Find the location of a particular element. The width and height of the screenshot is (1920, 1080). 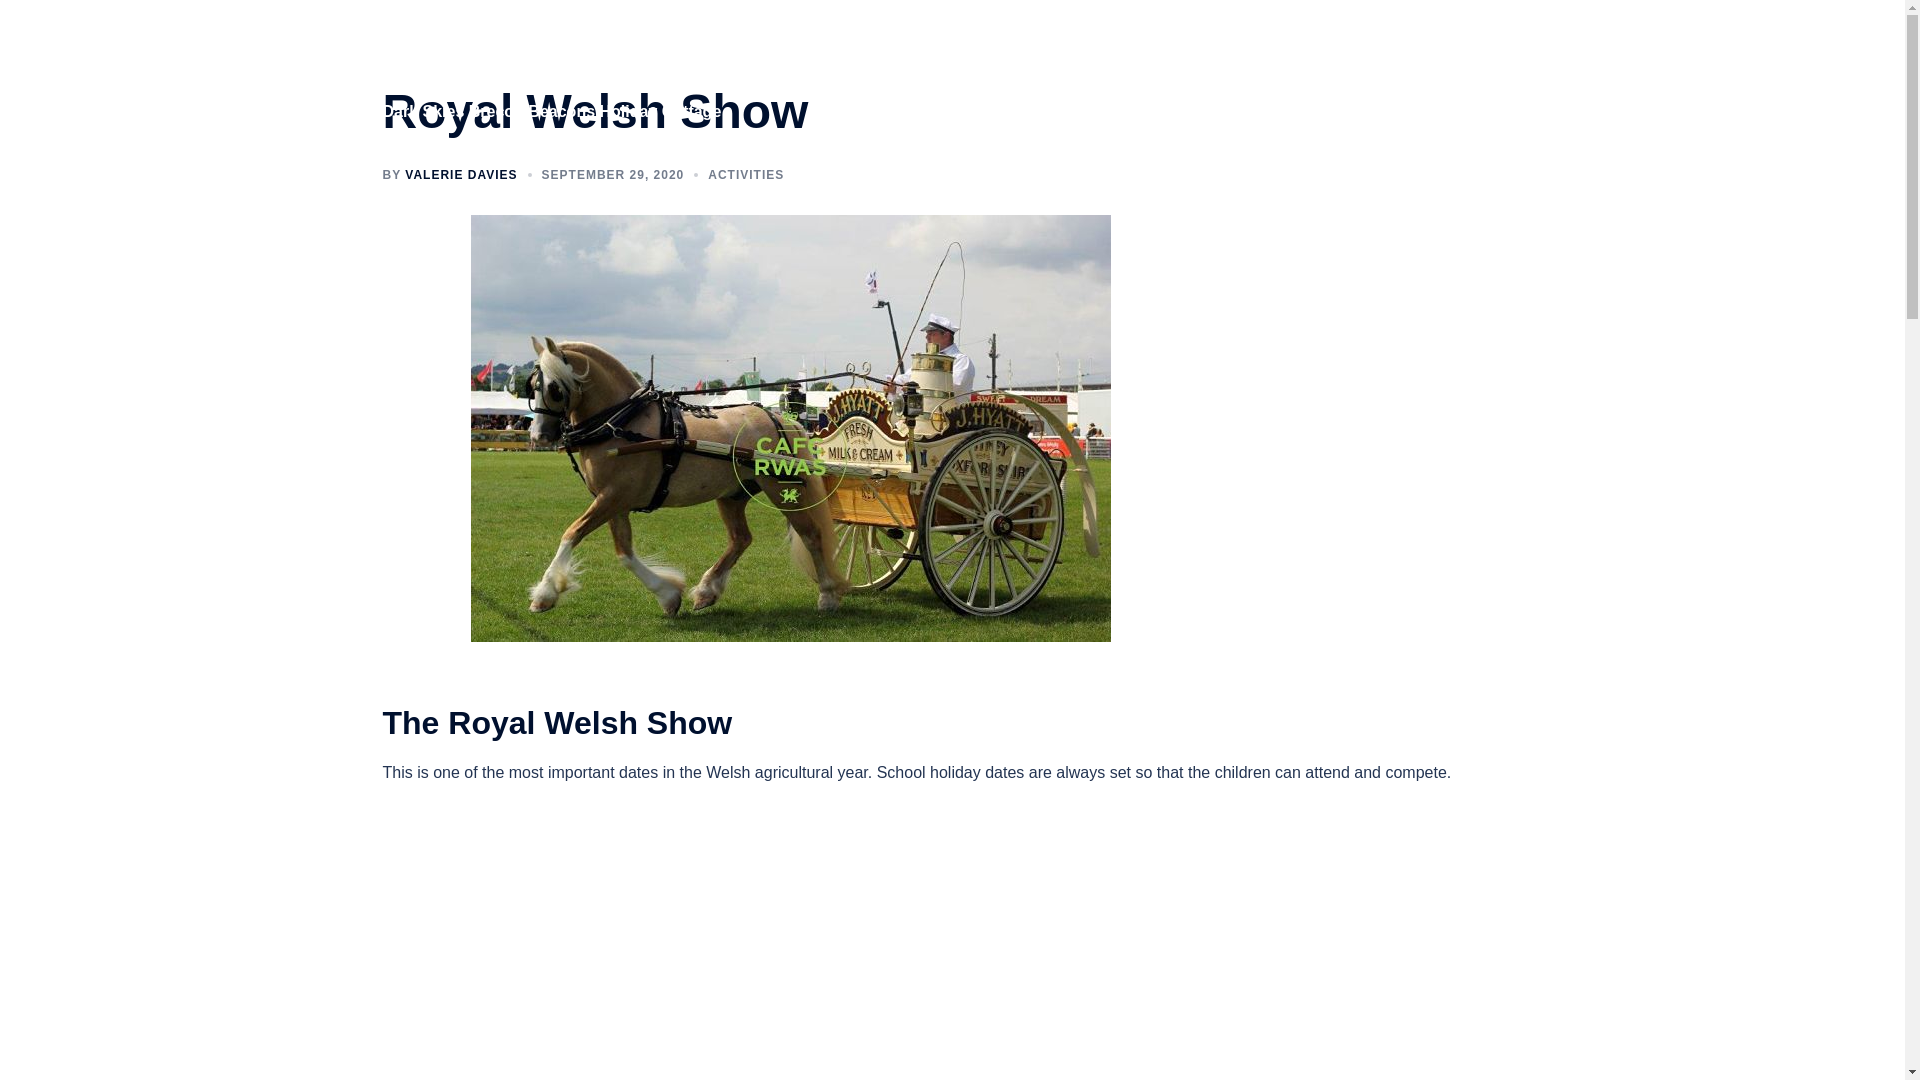

About Us is located at coordinates (1121, 71).